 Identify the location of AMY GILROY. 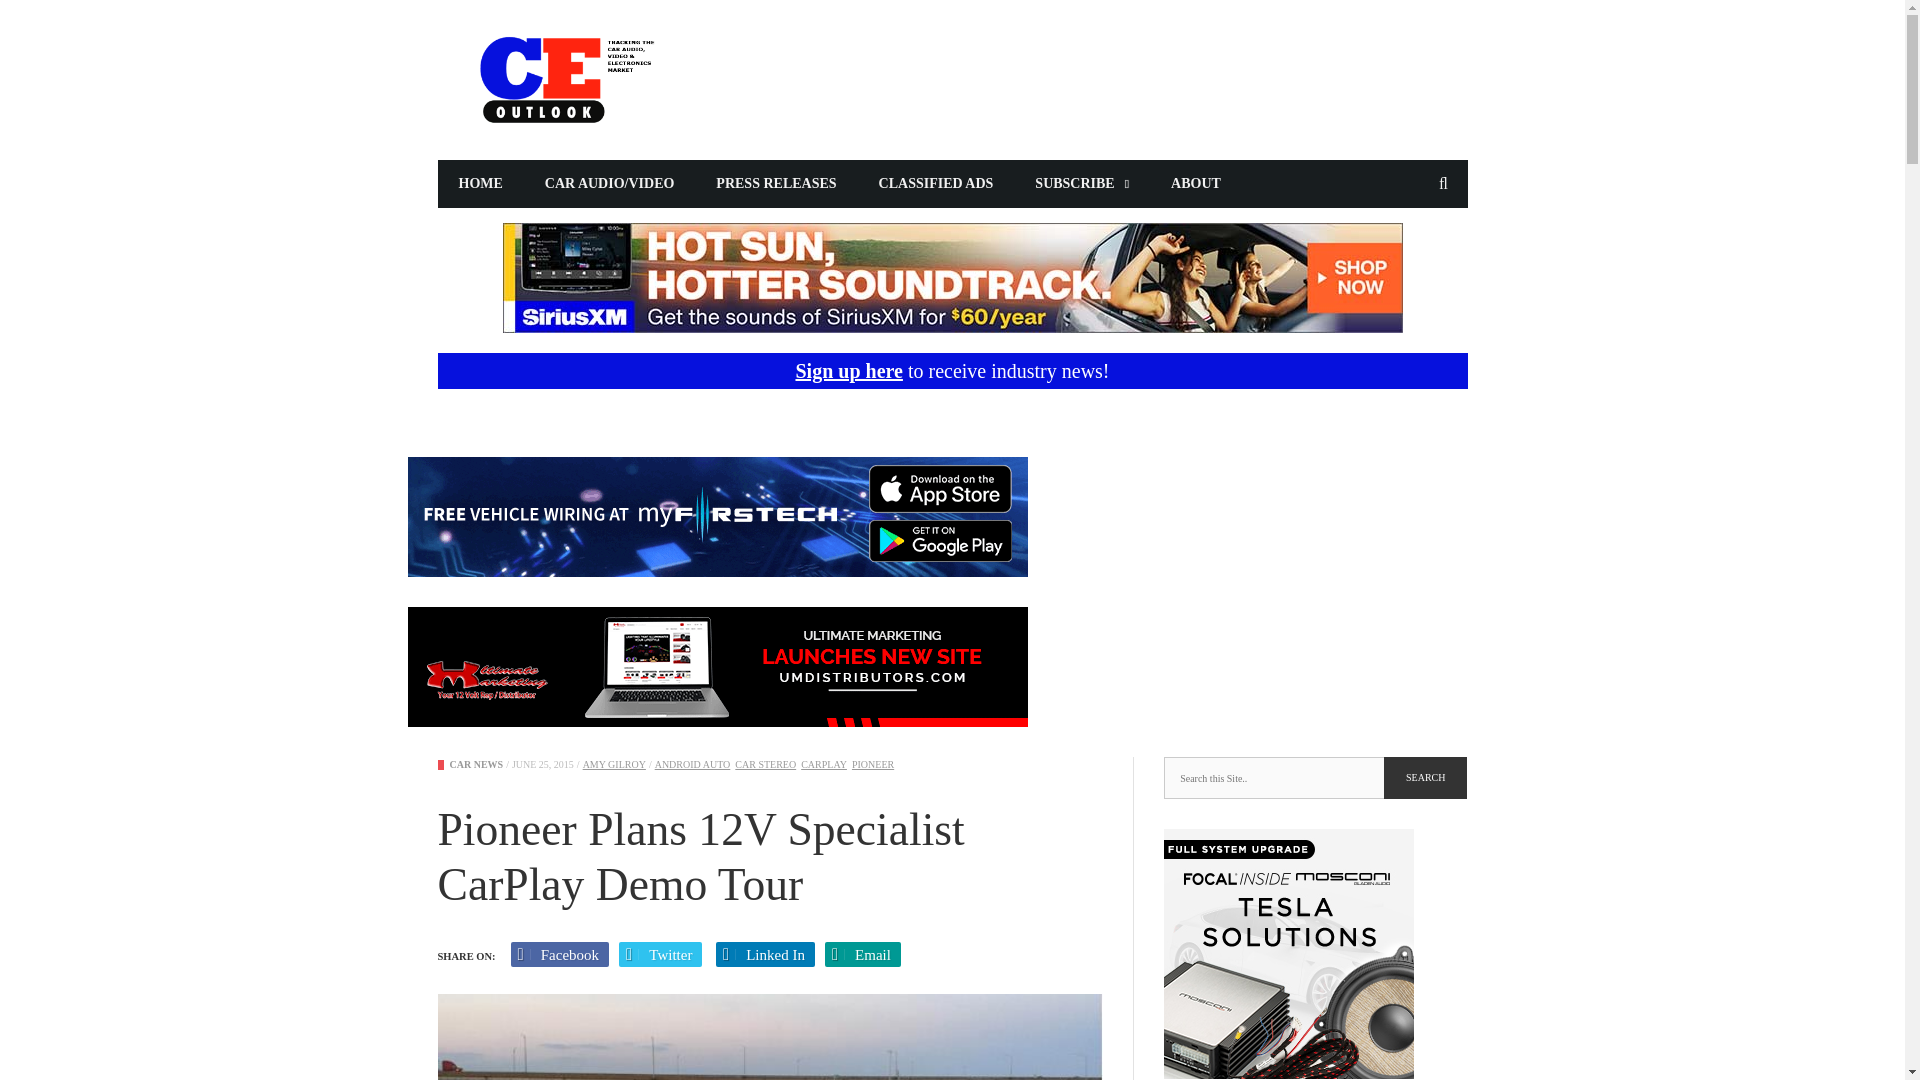
(614, 764).